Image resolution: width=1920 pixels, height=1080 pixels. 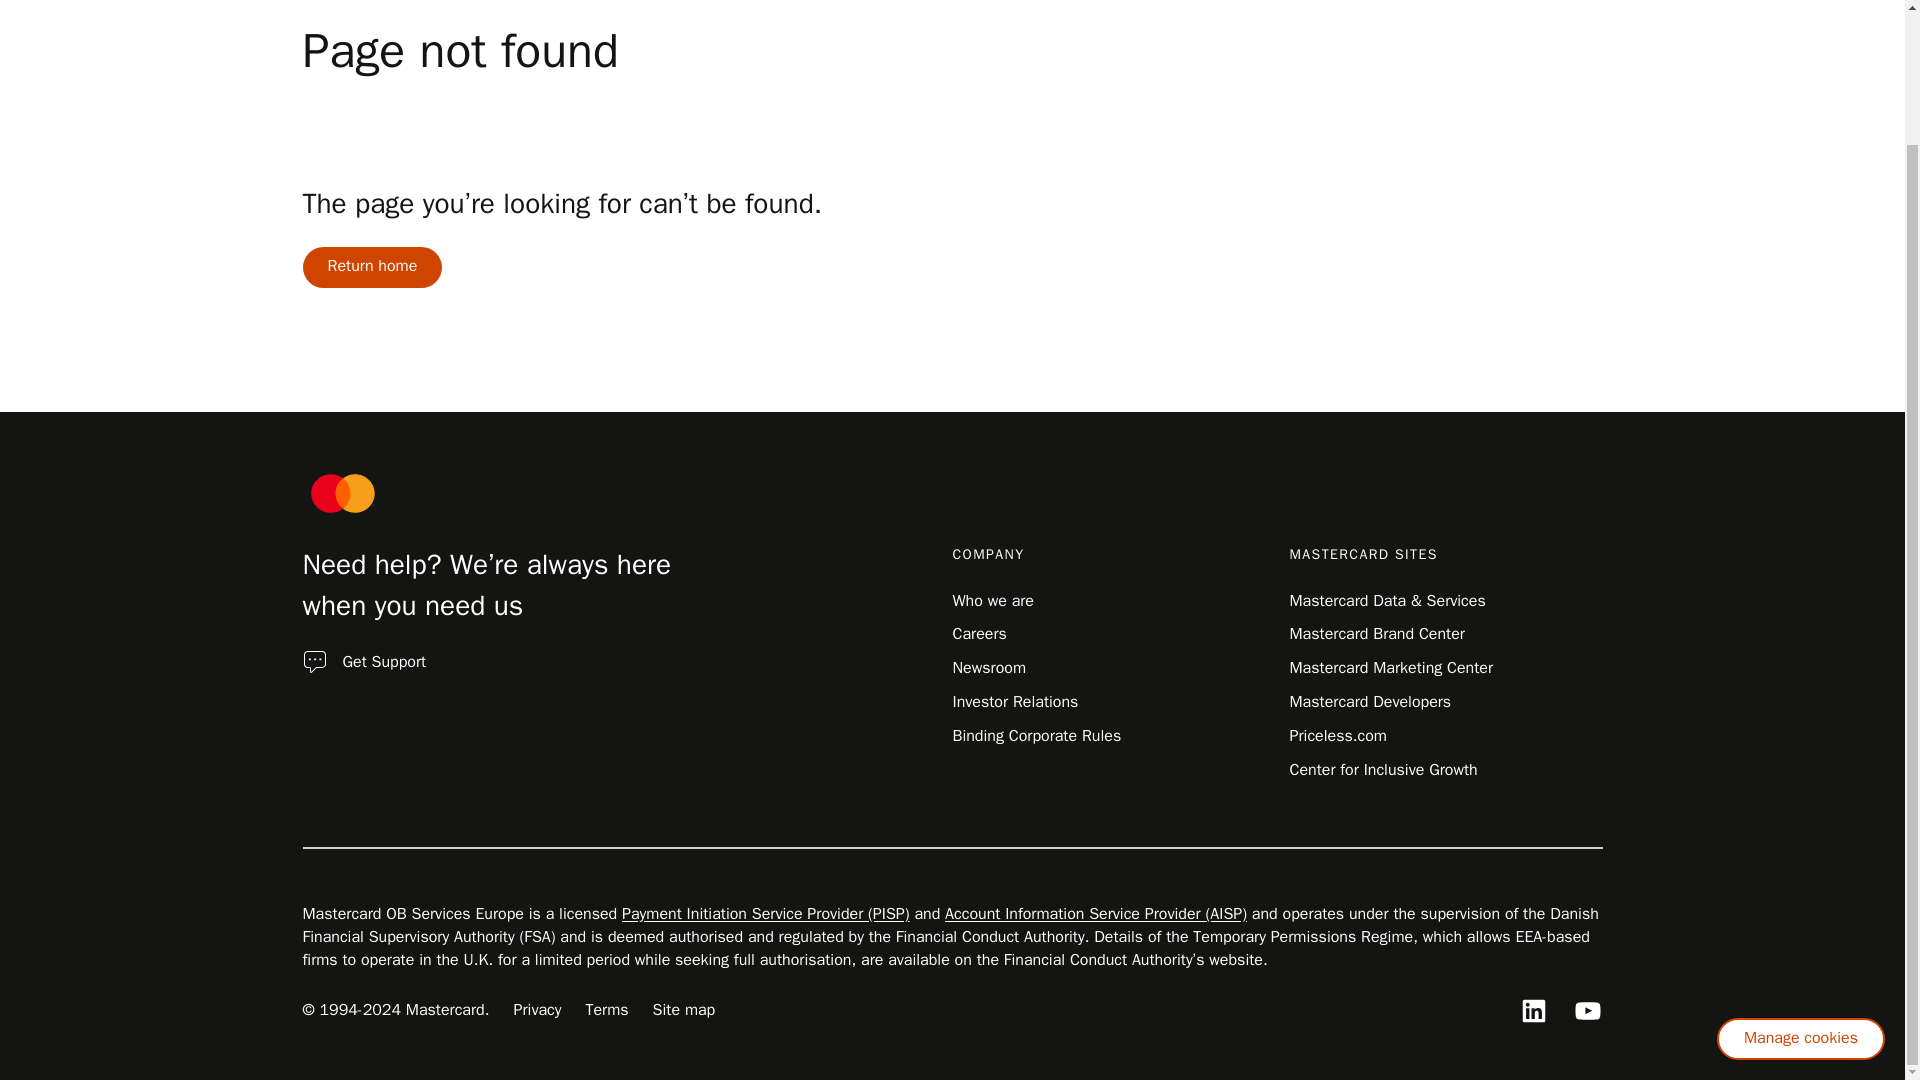 What do you see at coordinates (1392, 668) in the screenshot?
I see `Mastercard Marketing Center` at bounding box center [1392, 668].